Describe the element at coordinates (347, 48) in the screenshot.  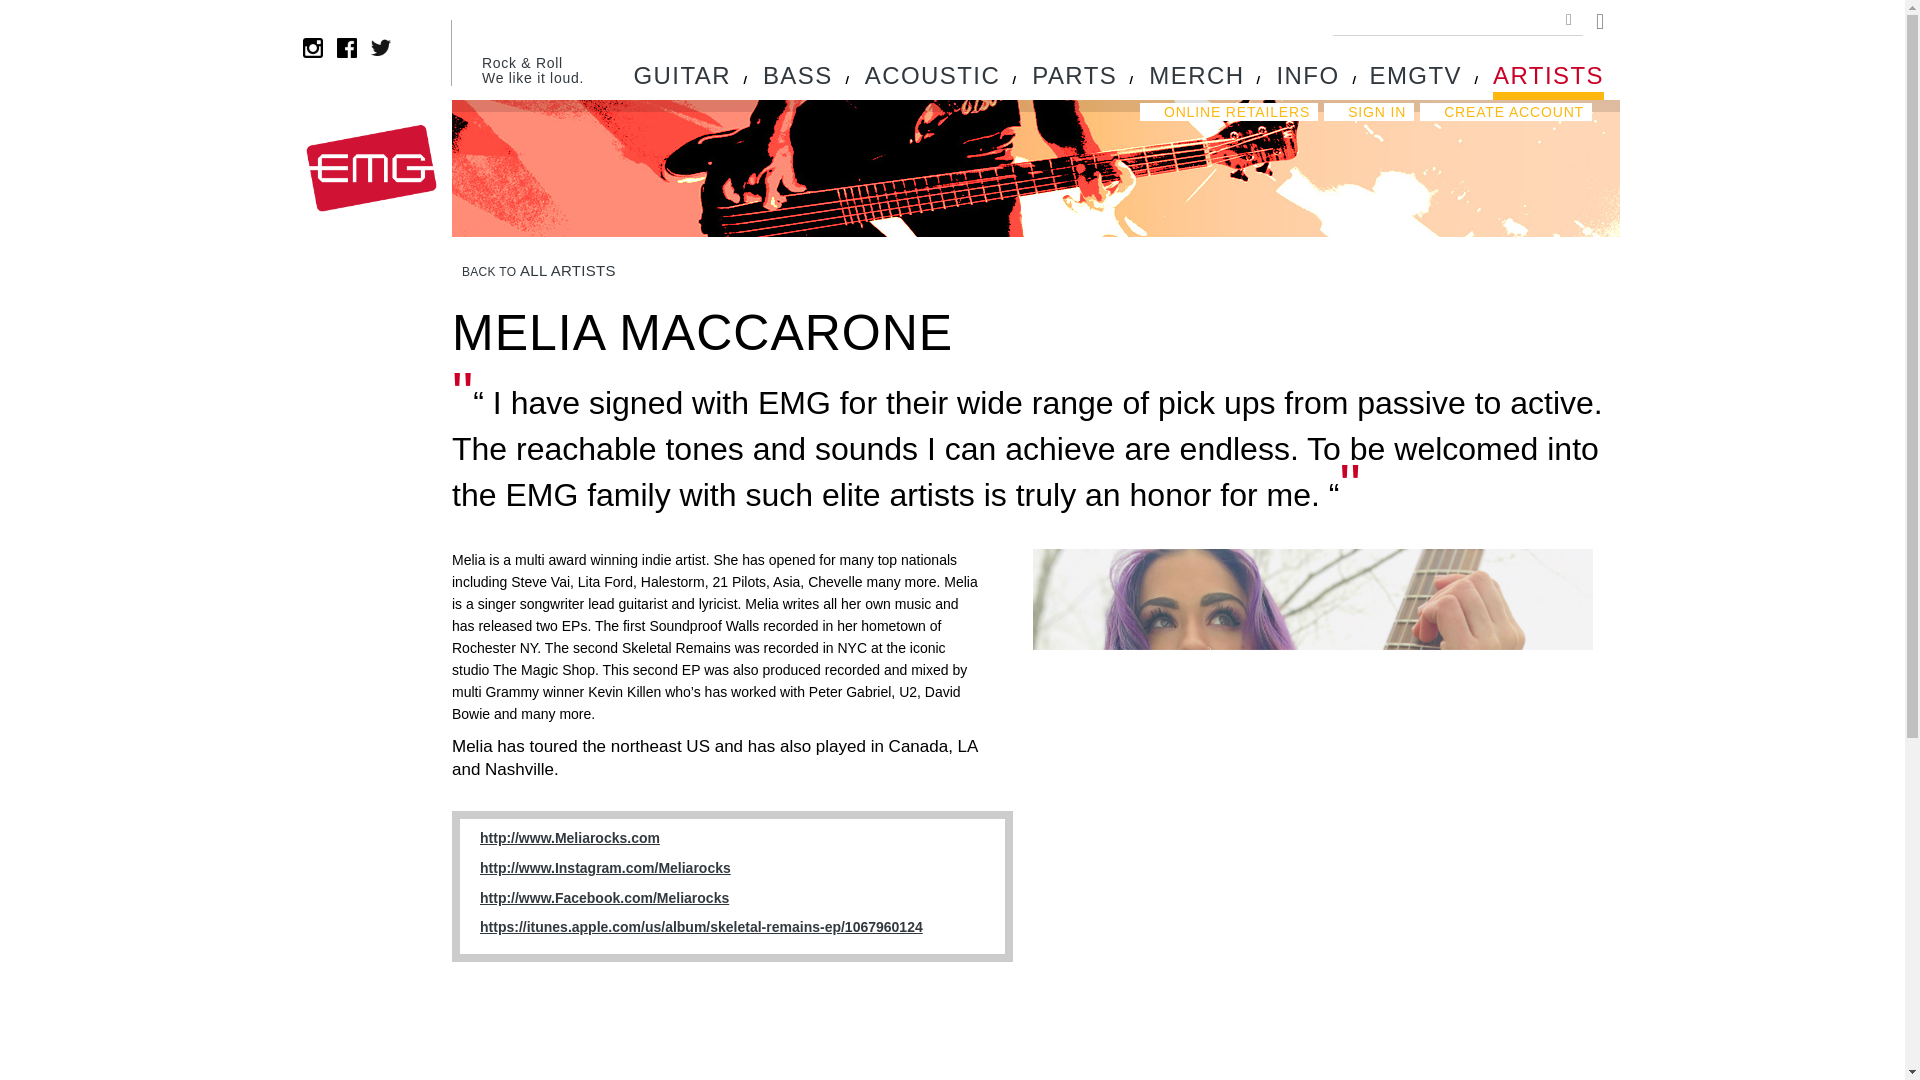
I see `Facebook` at that location.